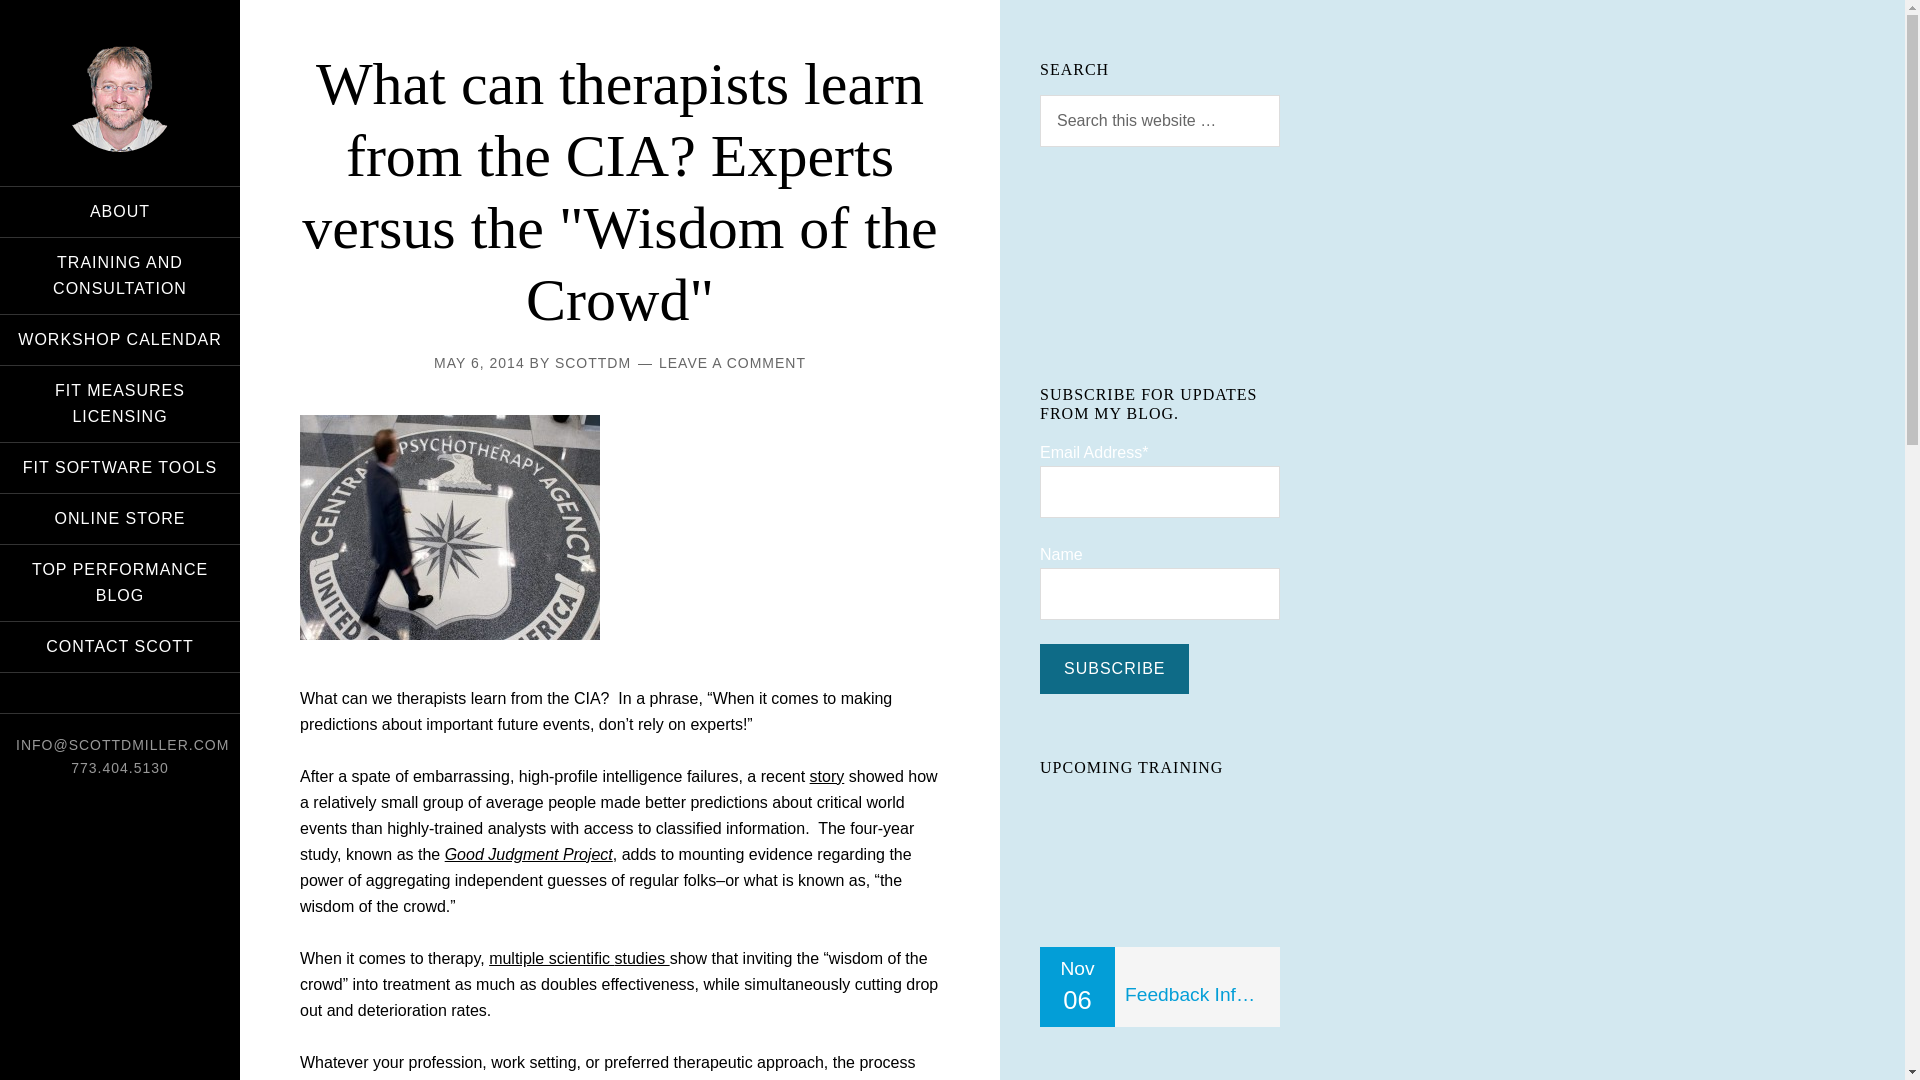 Image resolution: width=1920 pixels, height=1080 pixels. What do you see at coordinates (120, 404) in the screenshot?
I see `FIT MEASURES LICENSING` at bounding box center [120, 404].